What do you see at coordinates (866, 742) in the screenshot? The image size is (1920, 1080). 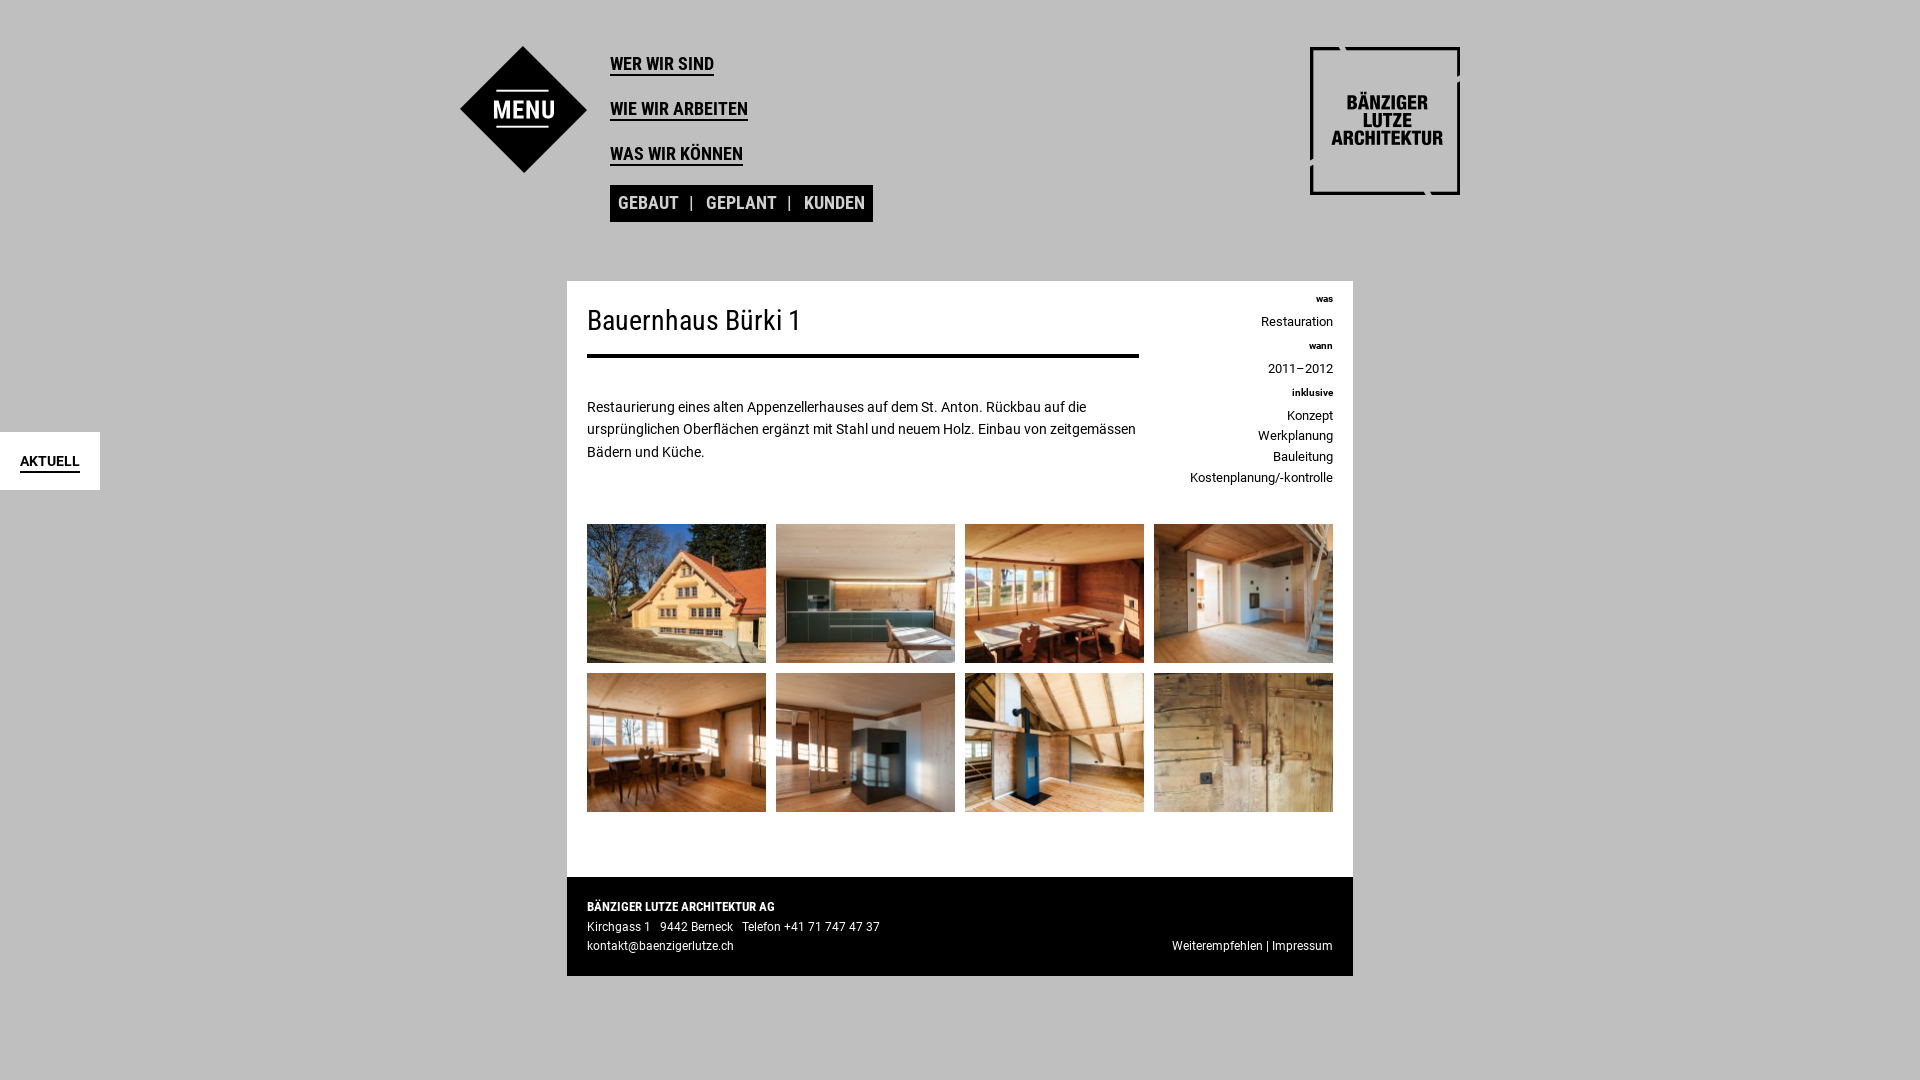 I see `Offen` at bounding box center [866, 742].